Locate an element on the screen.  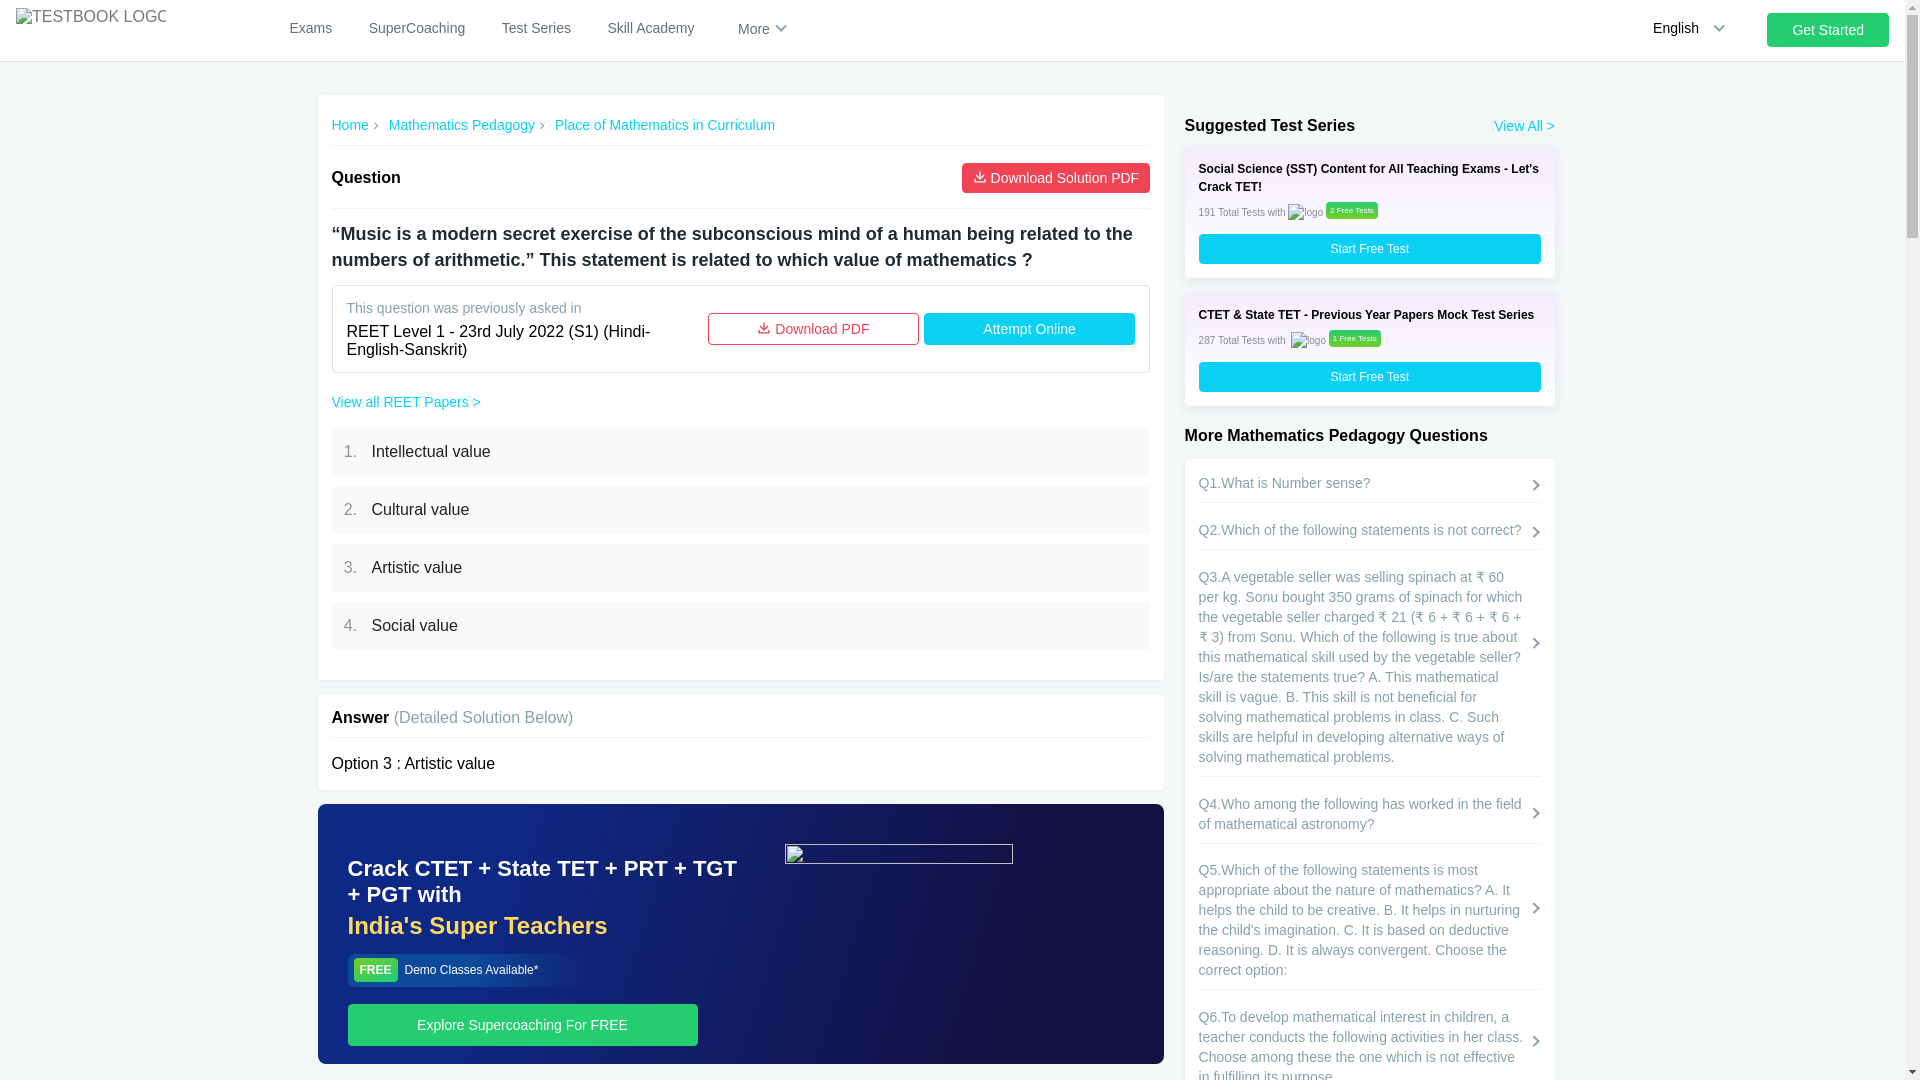
Download PDF is located at coordinates (814, 328).